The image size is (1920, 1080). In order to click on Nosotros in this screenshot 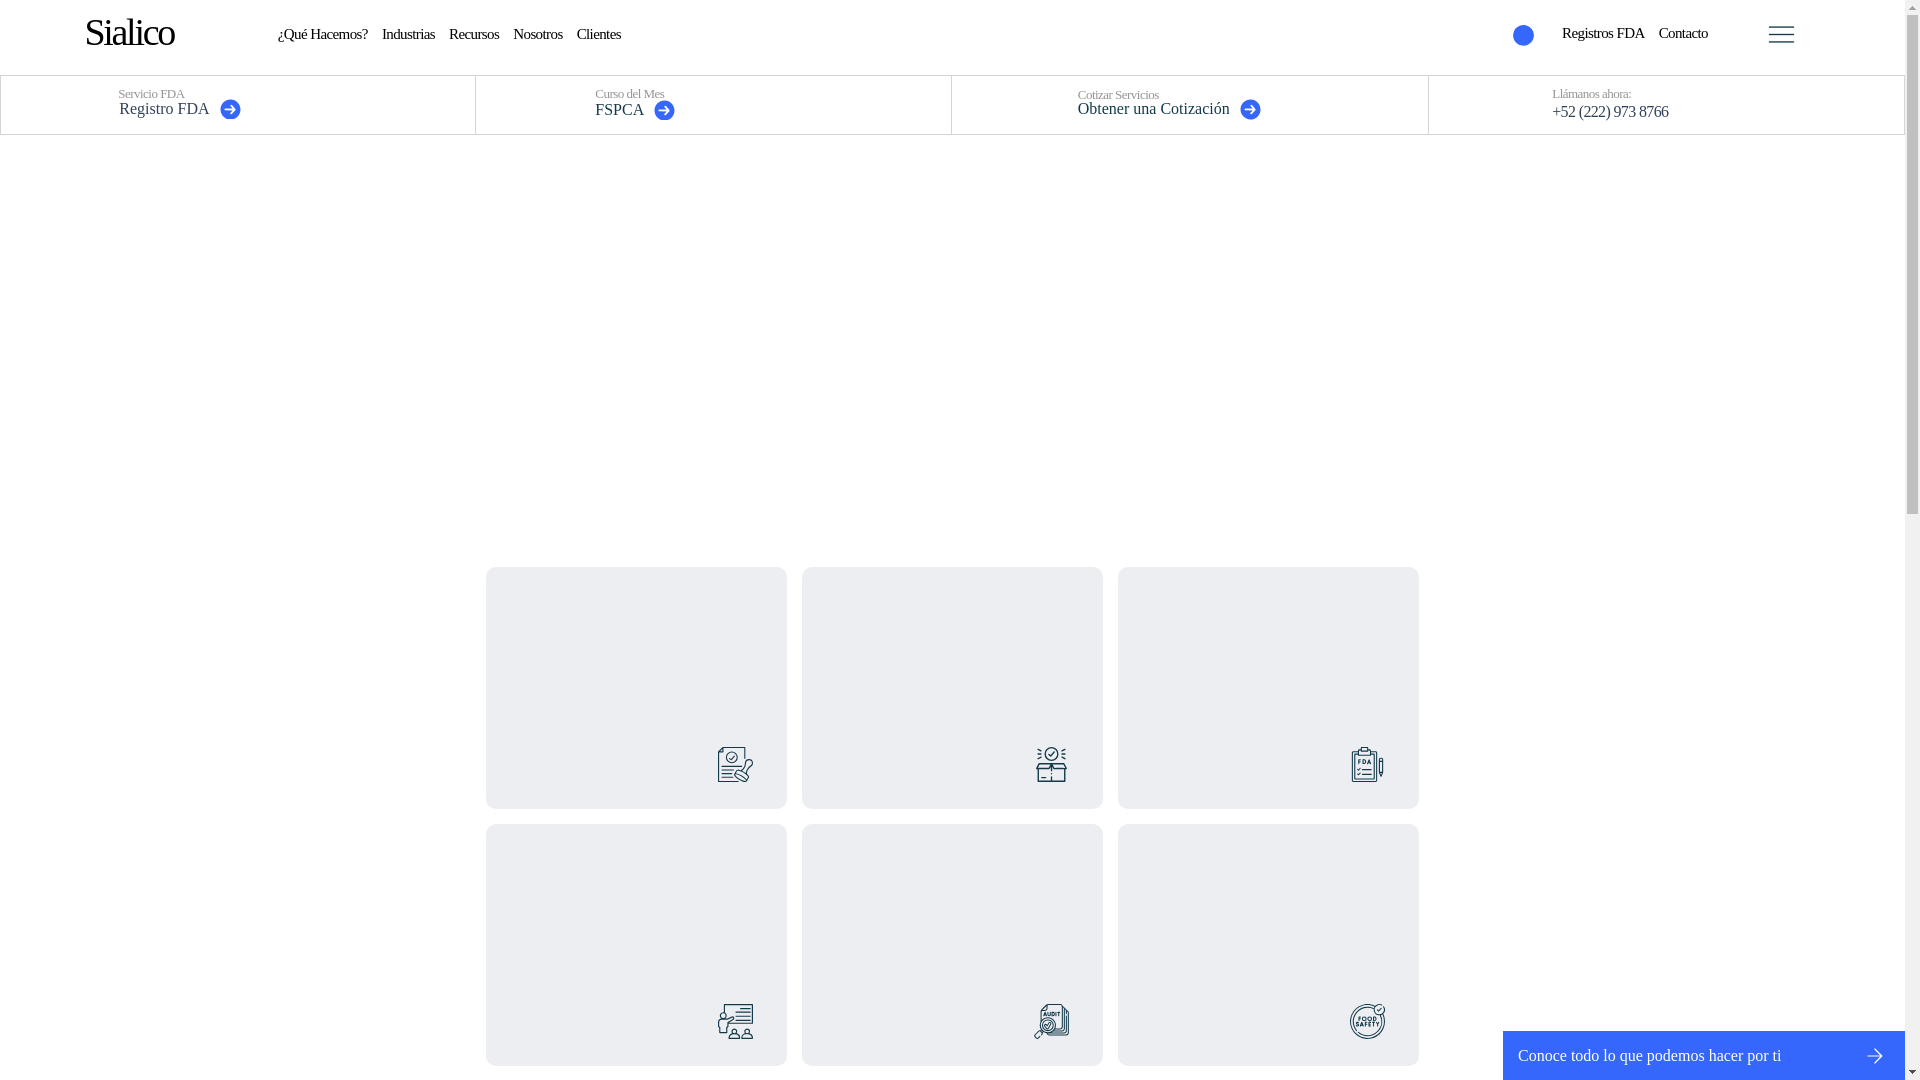, I will do `click(537, 34)`.